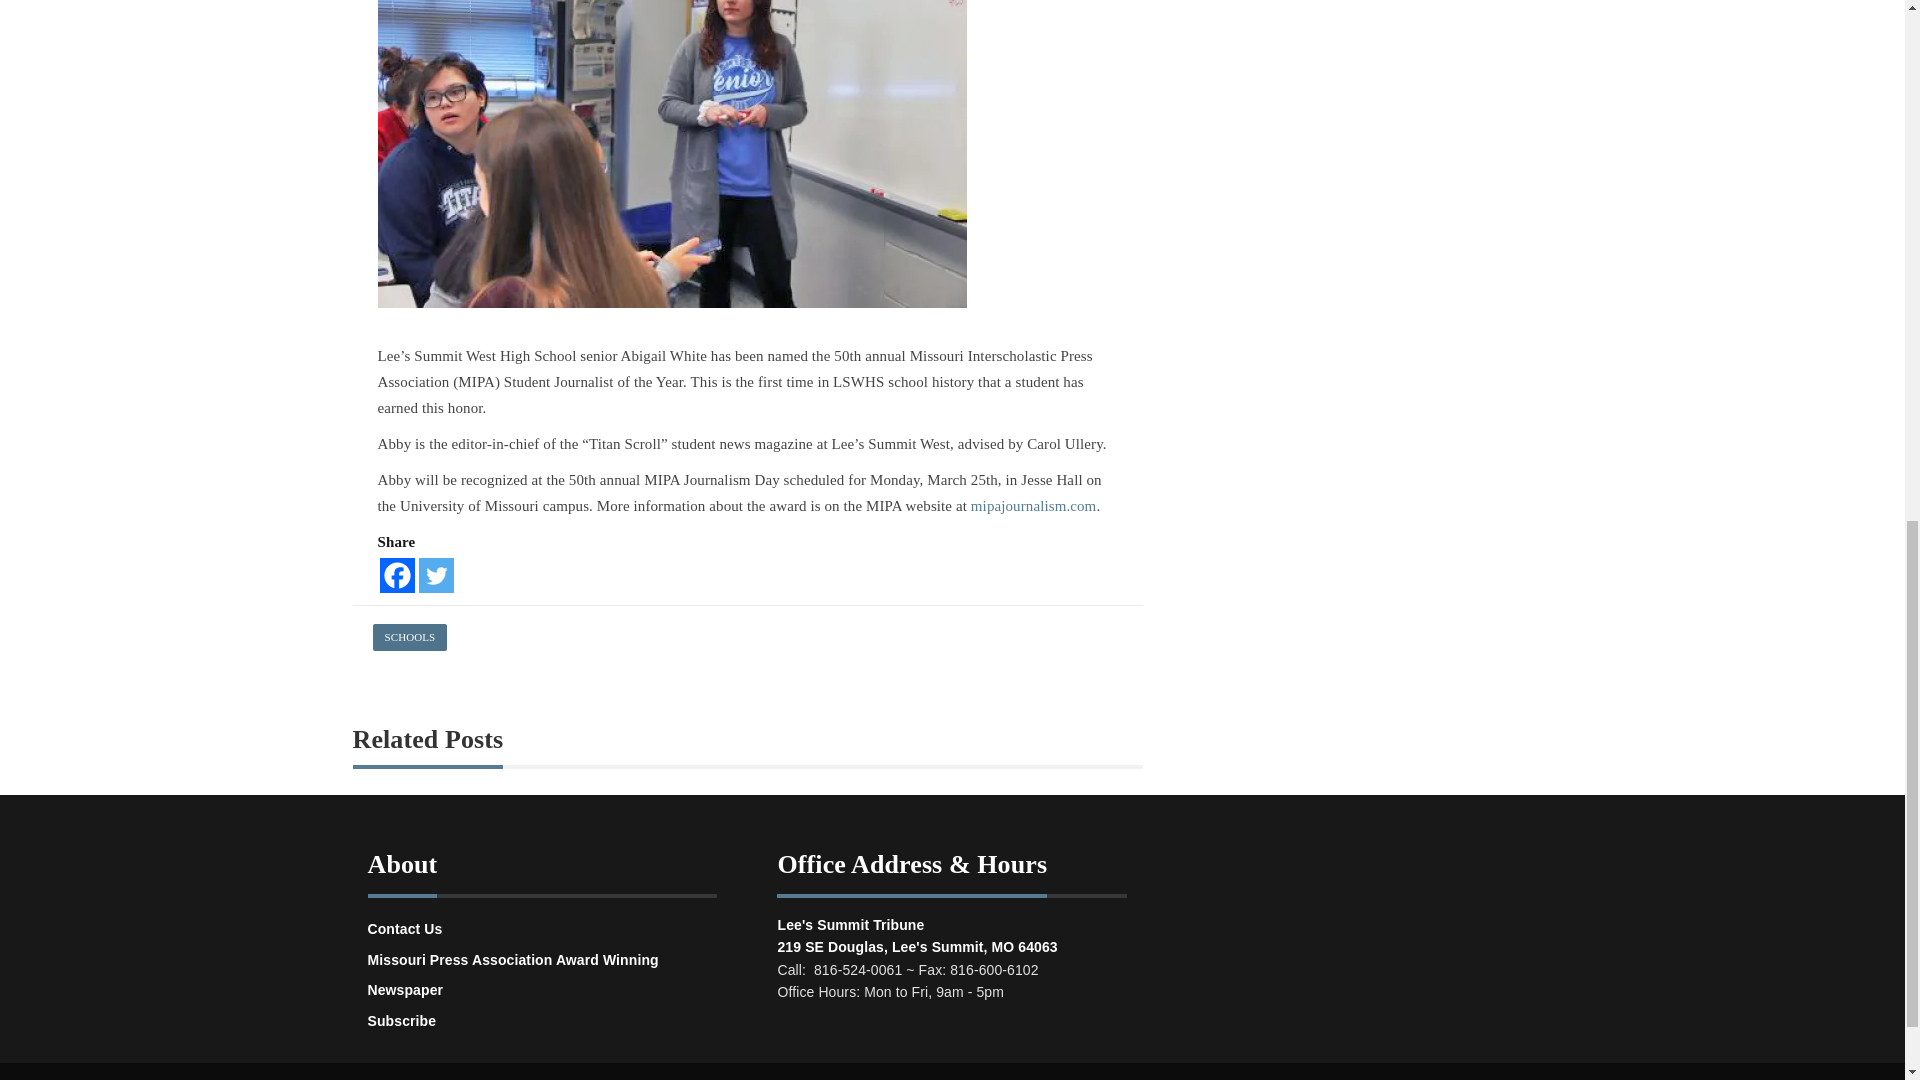 The image size is (1920, 1080). I want to click on Facebook, so click(397, 575).